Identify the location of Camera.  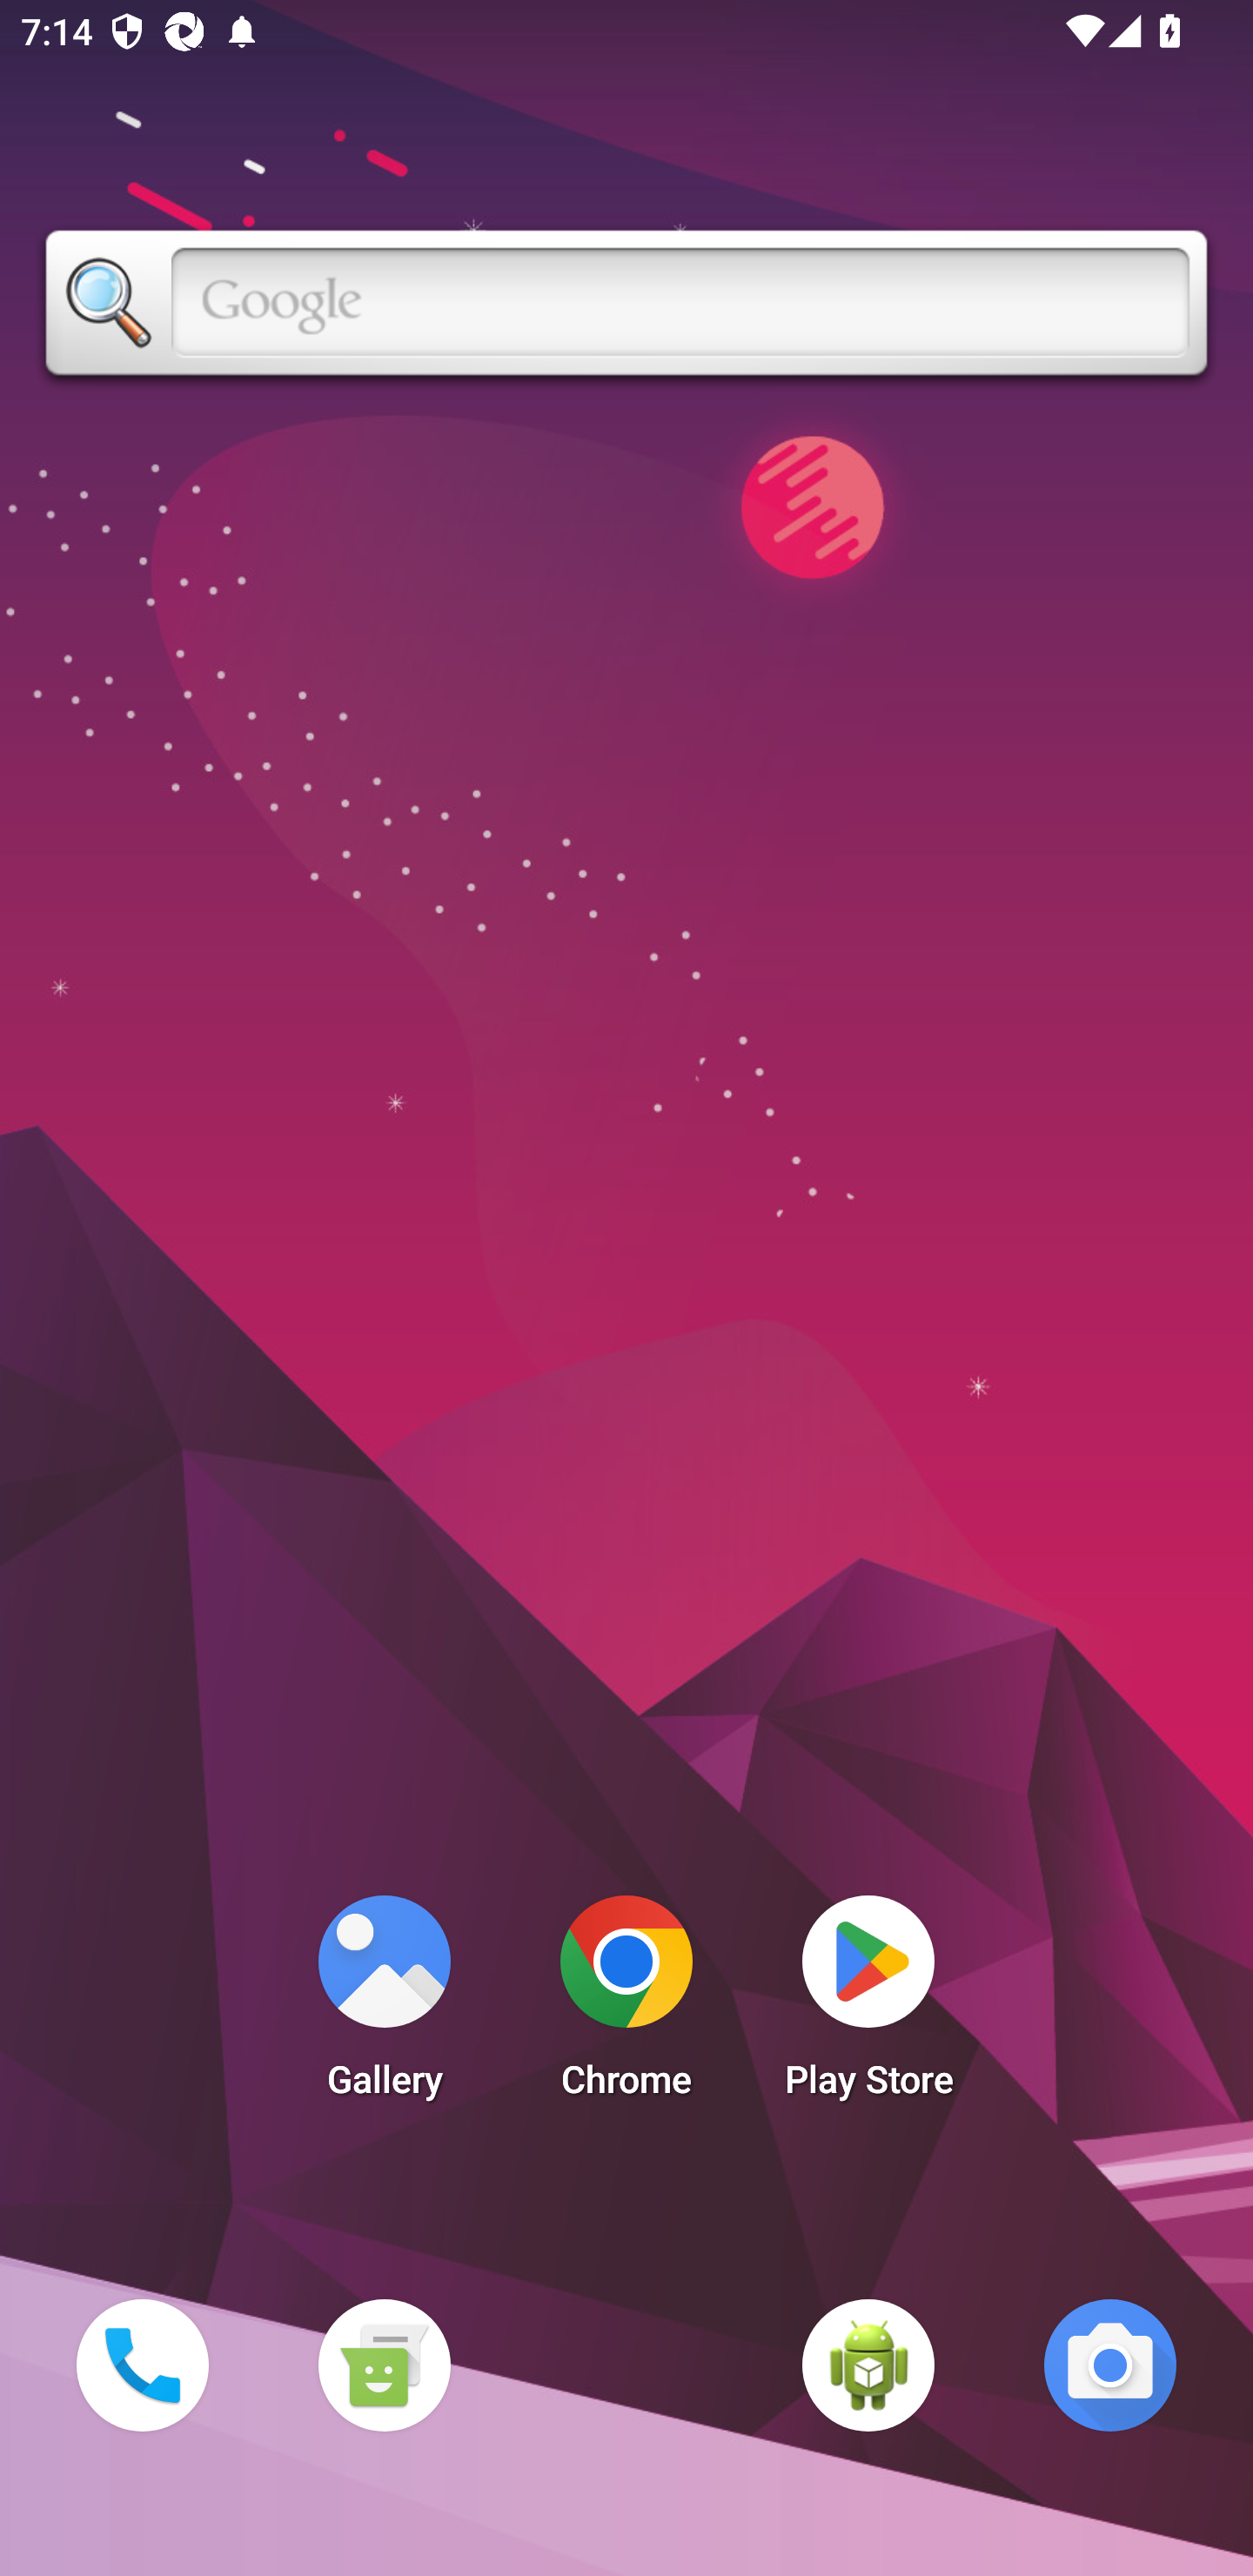
(1110, 2365).